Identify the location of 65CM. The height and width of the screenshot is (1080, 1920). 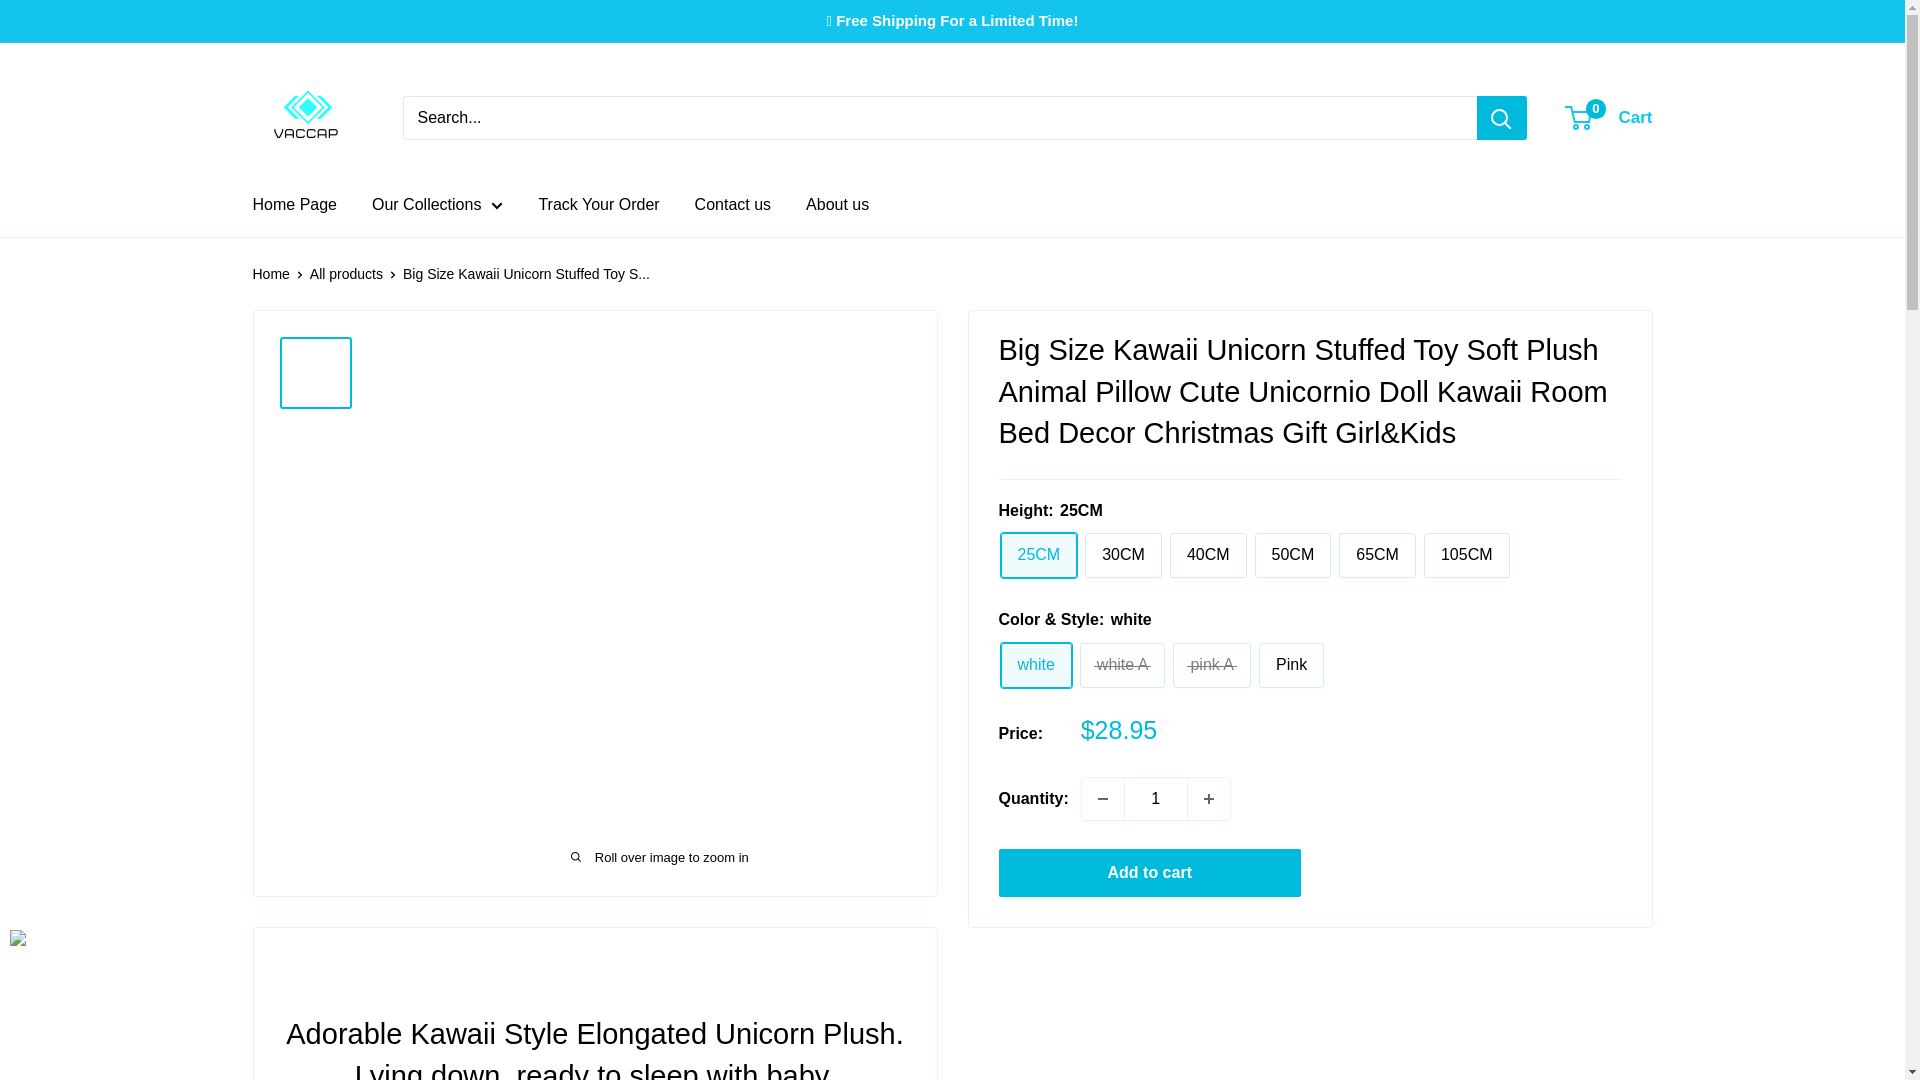
(1377, 555).